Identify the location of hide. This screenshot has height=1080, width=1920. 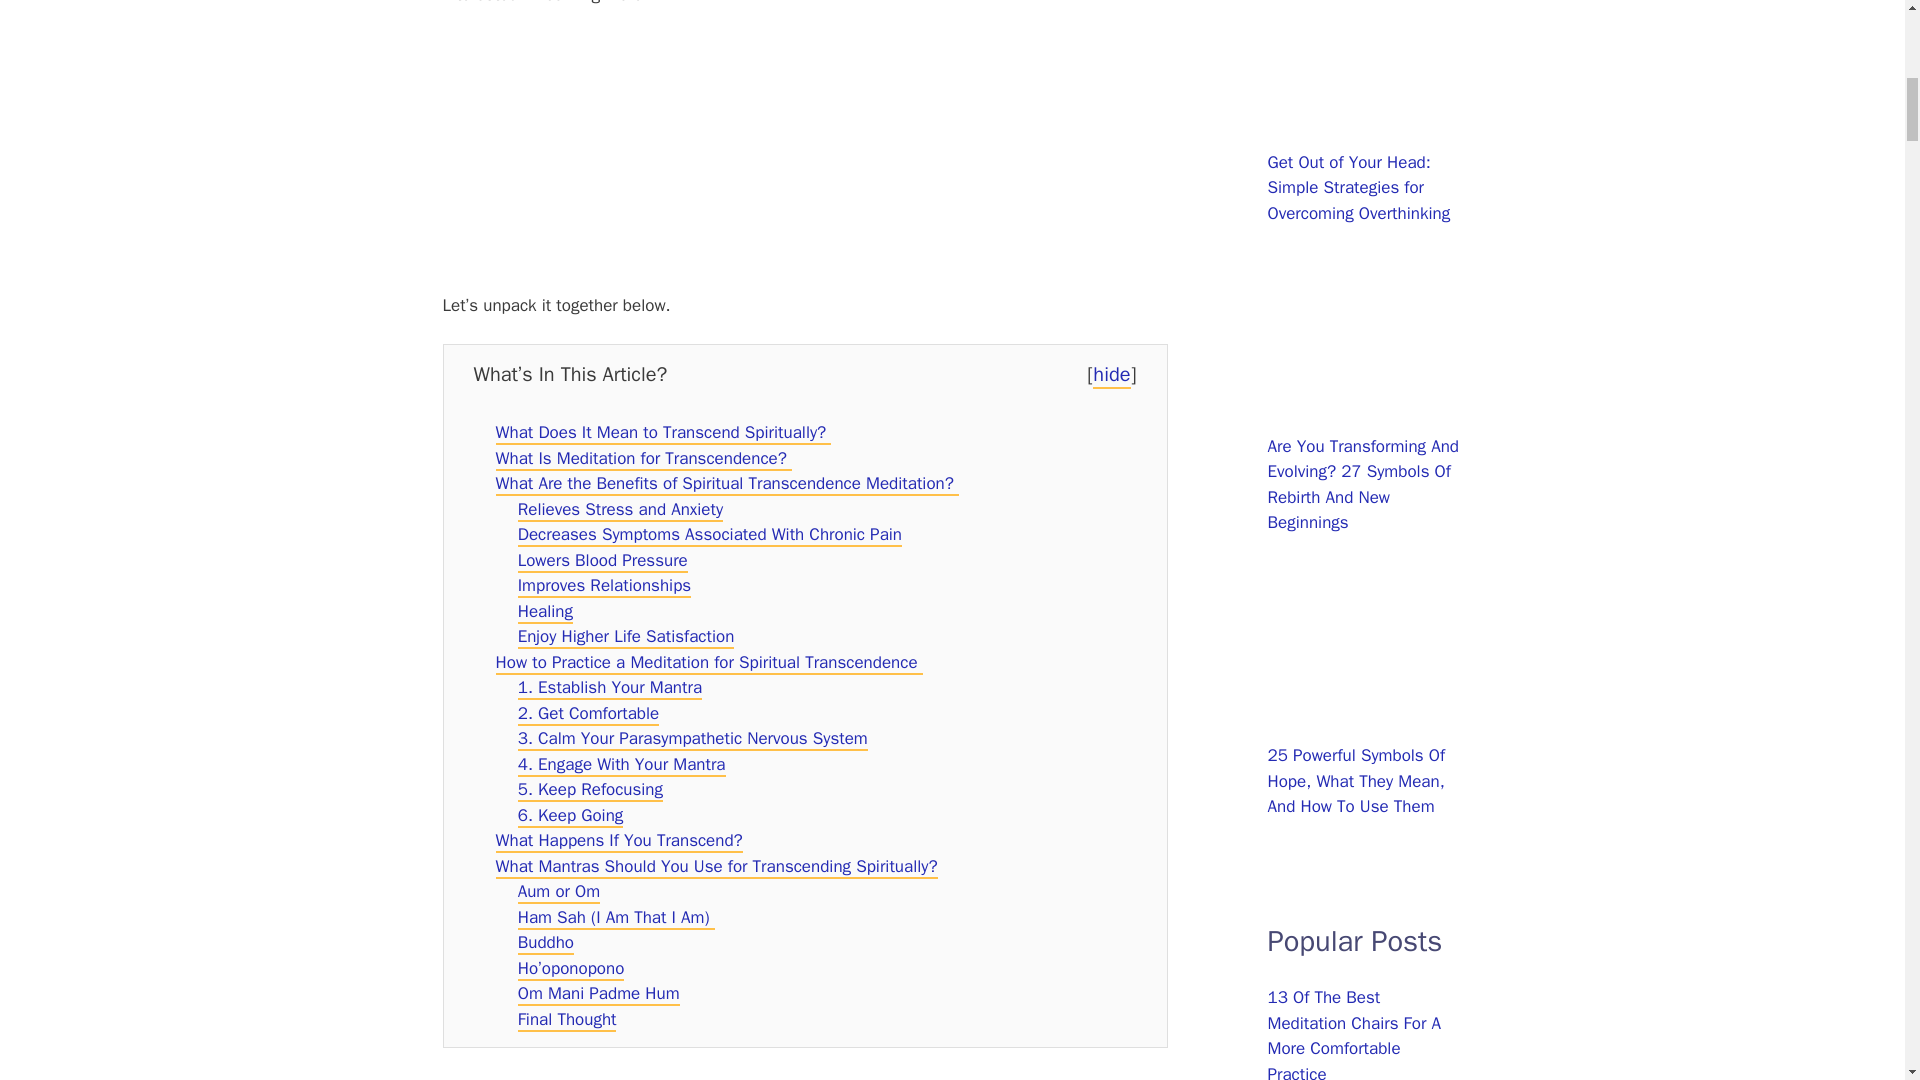
(1111, 374).